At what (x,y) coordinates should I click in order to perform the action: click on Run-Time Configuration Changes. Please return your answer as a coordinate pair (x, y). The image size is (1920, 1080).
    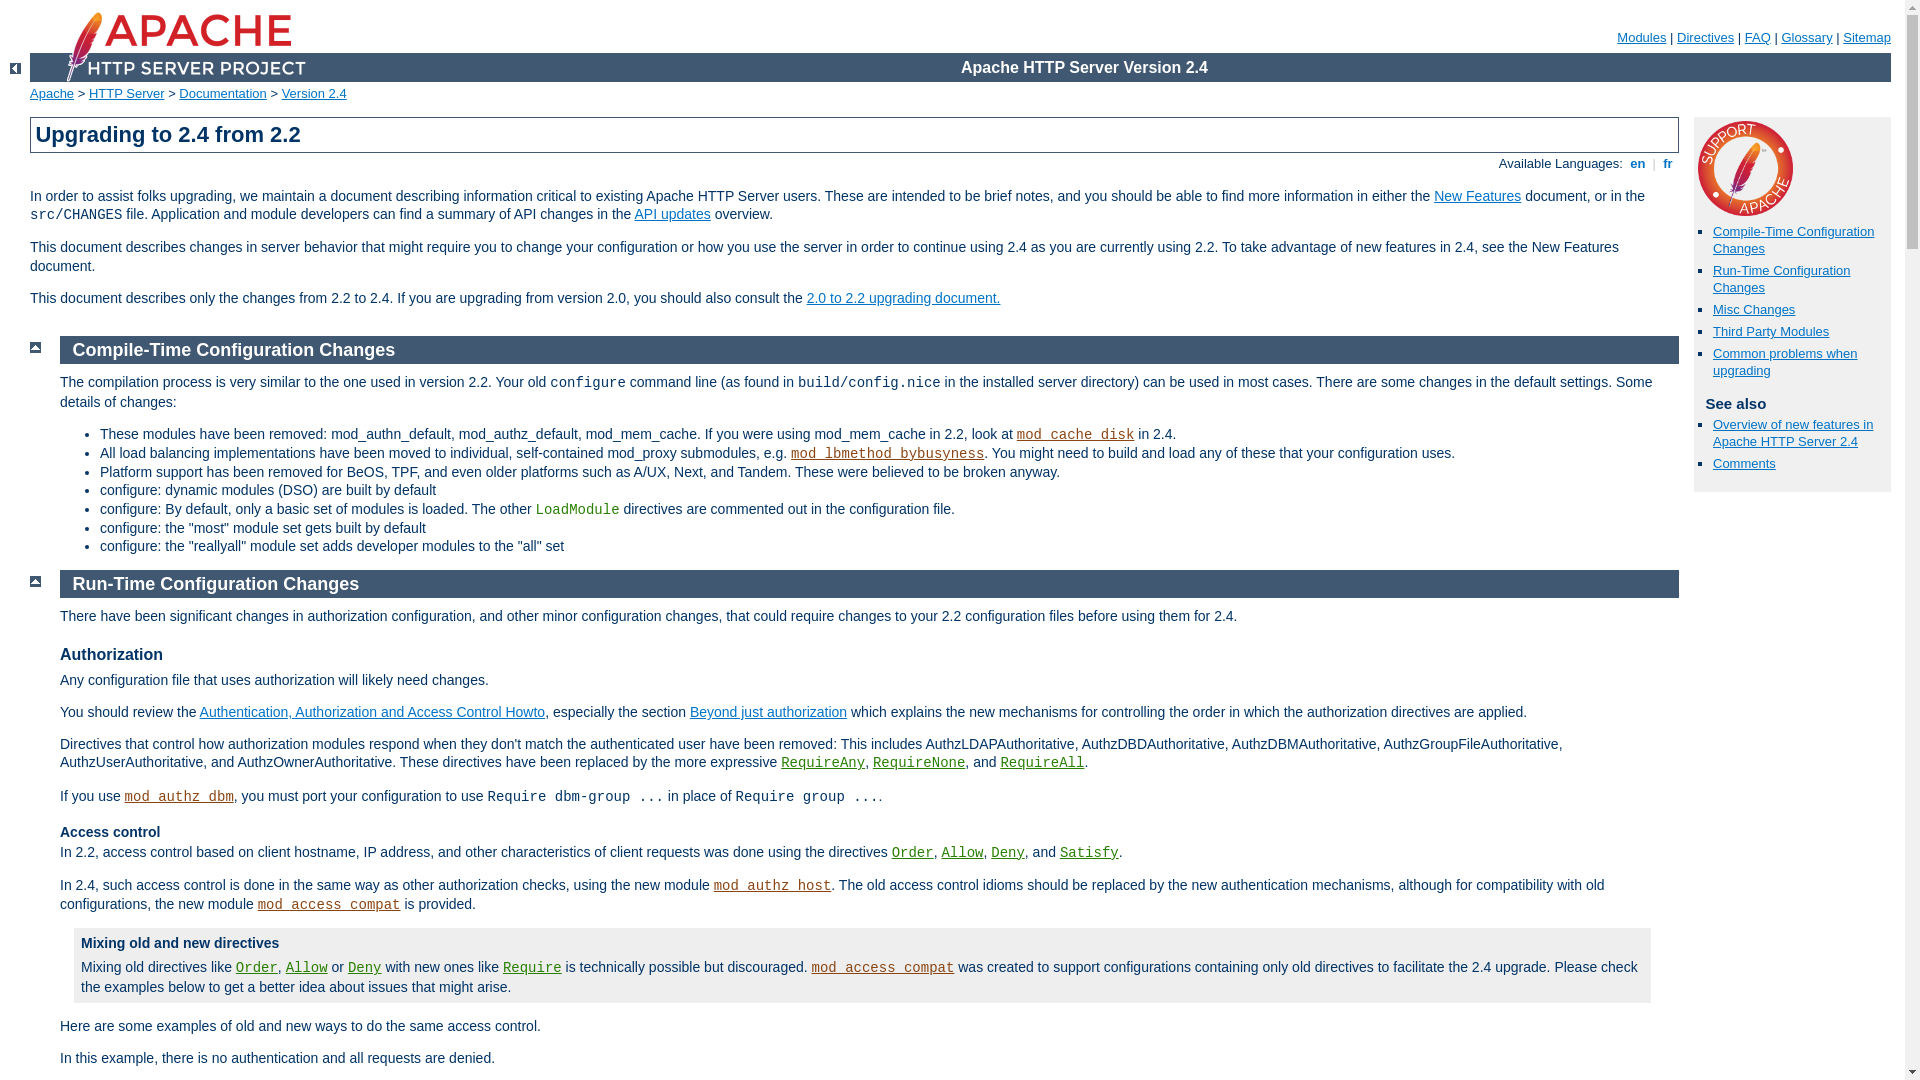
    Looking at the image, I should click on (1782, 279).